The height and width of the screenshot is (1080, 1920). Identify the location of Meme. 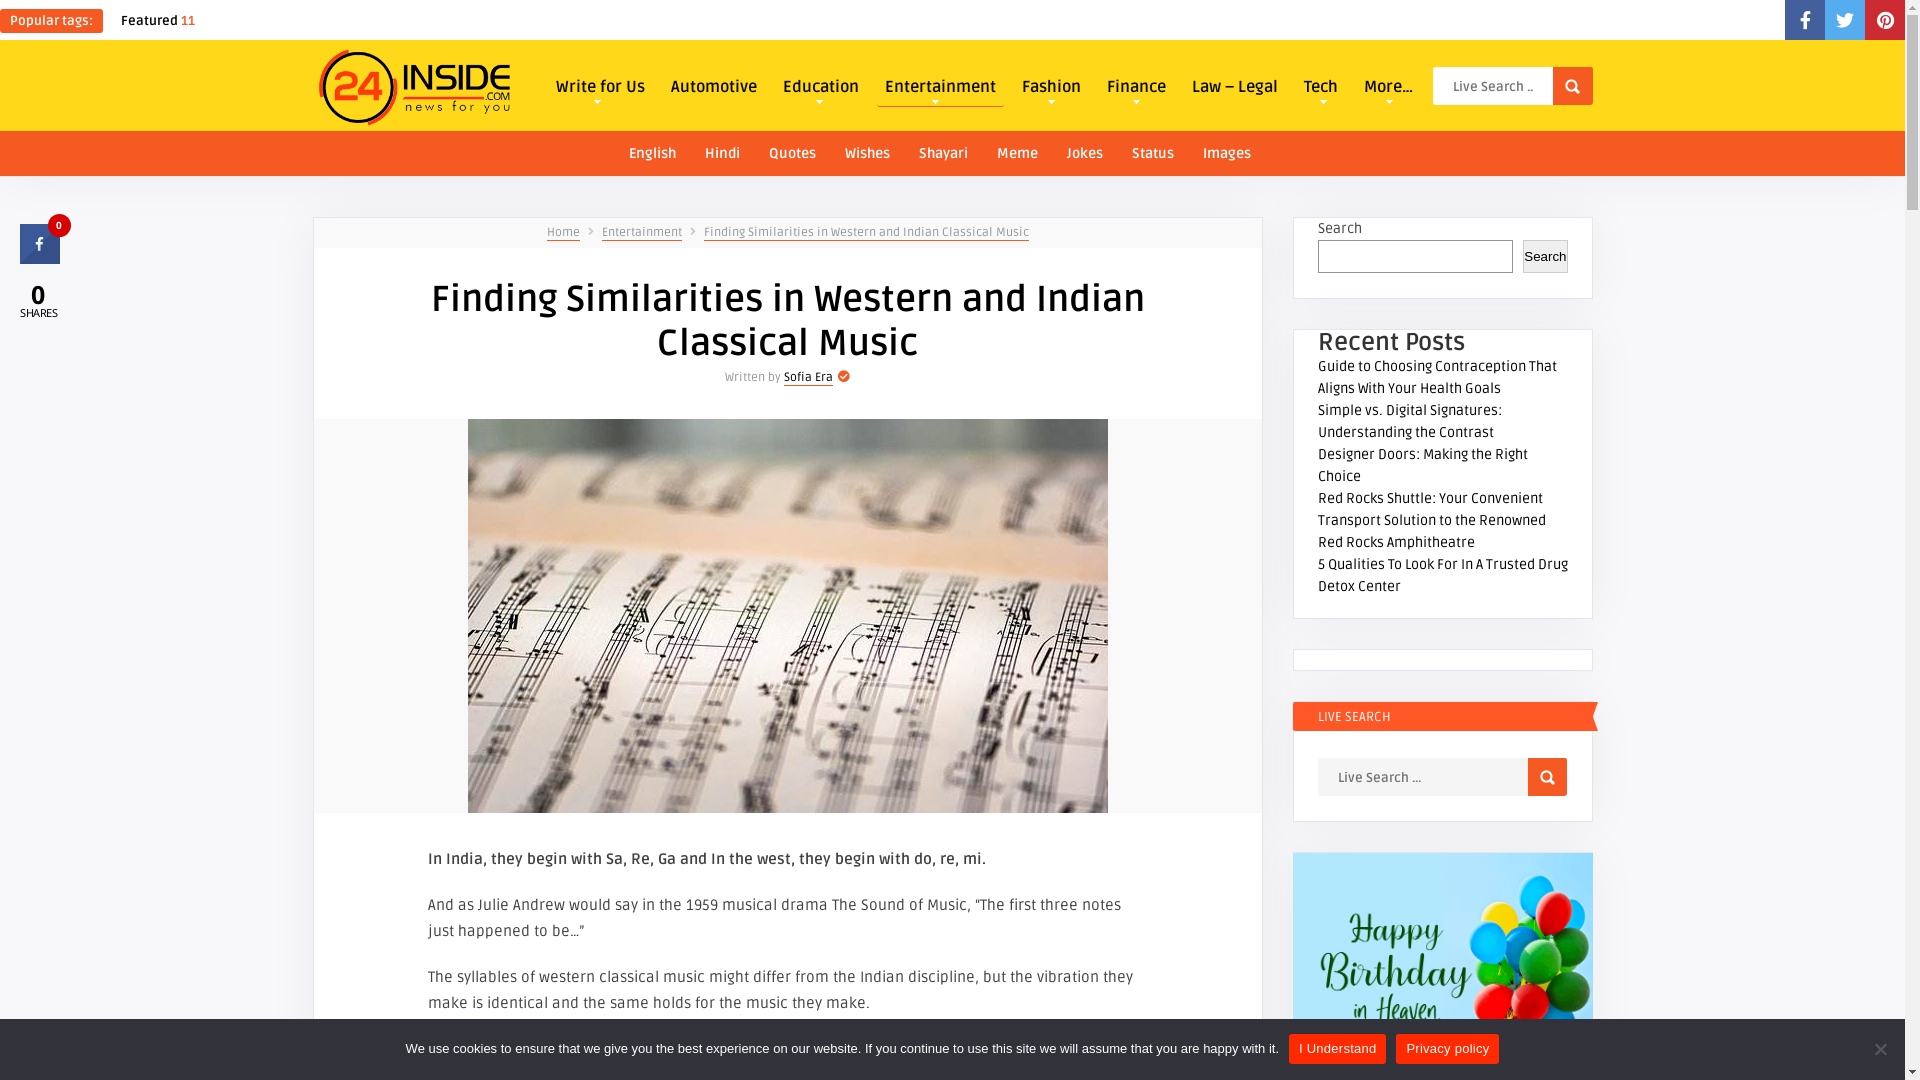
(1018, 152).